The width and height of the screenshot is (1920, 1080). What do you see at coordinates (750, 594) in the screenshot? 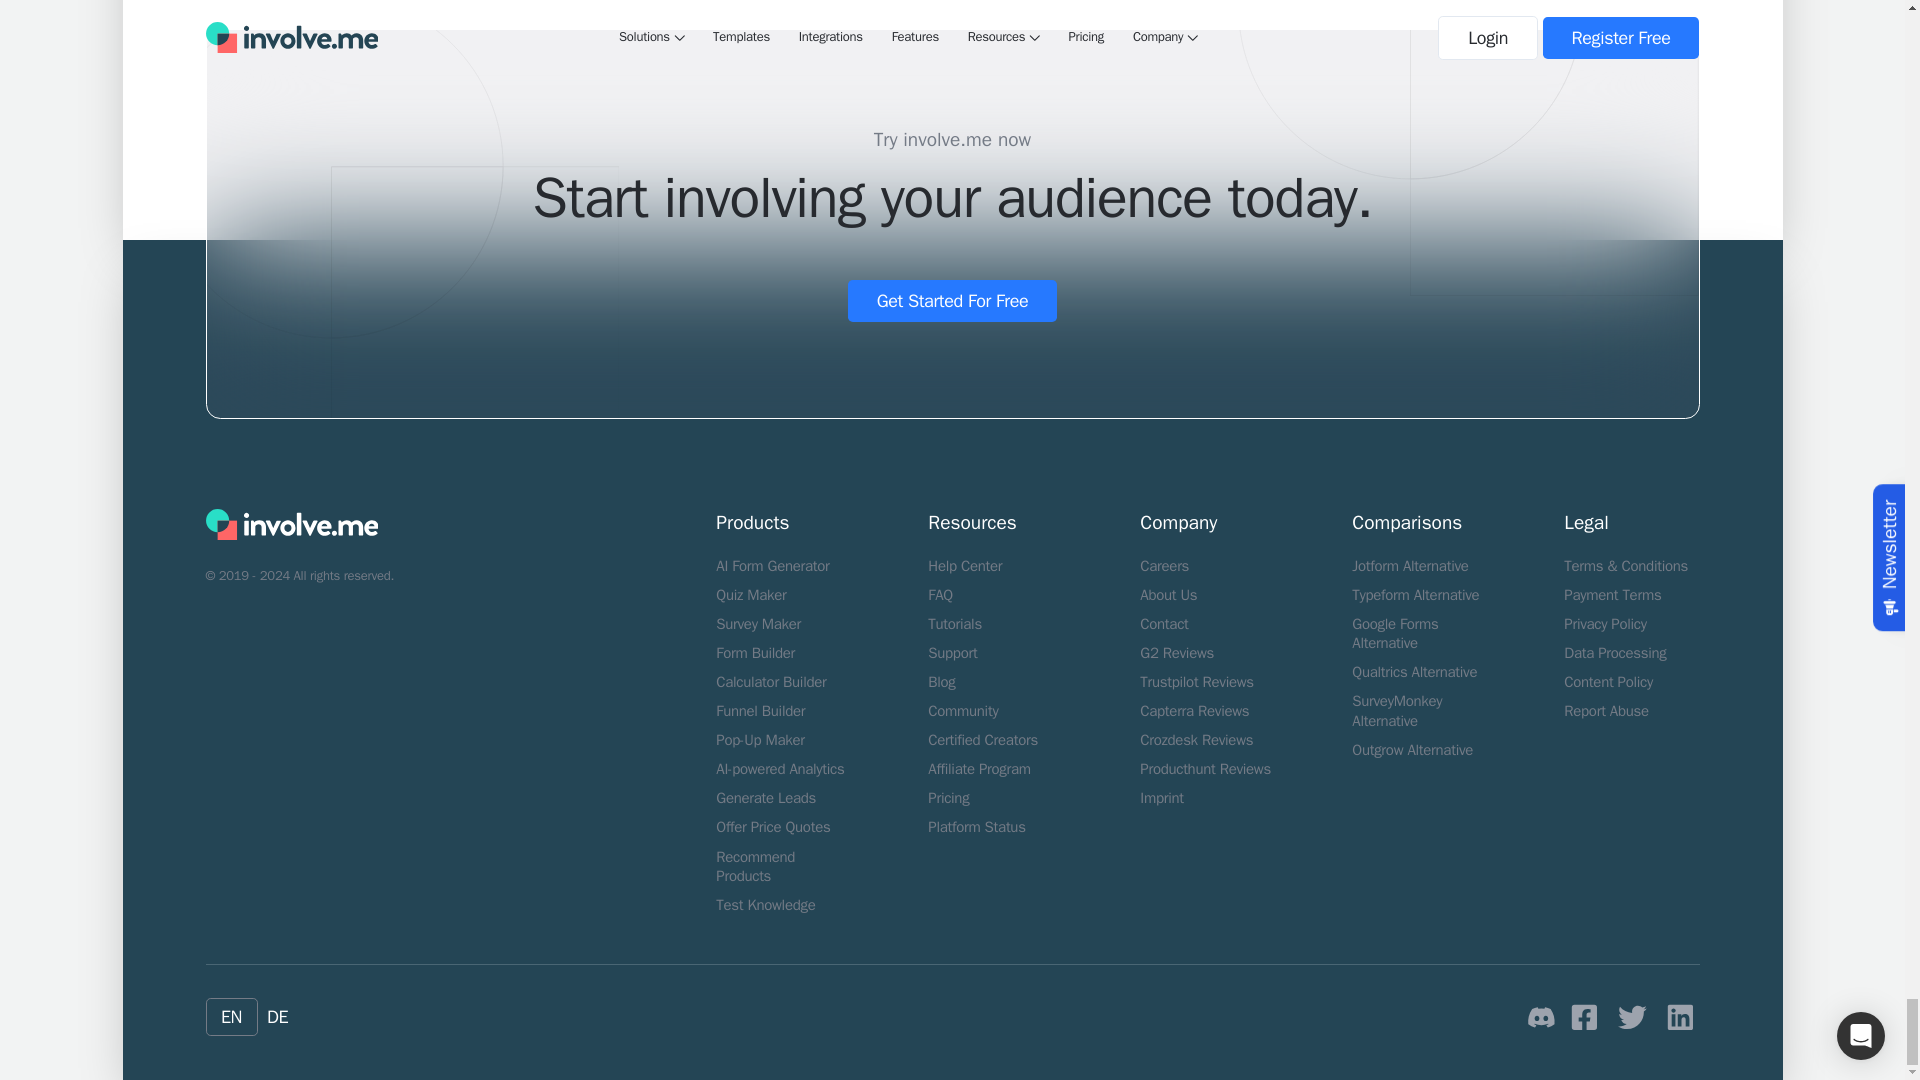
I see `Quiz Maker` at bounding box center [750, 594].